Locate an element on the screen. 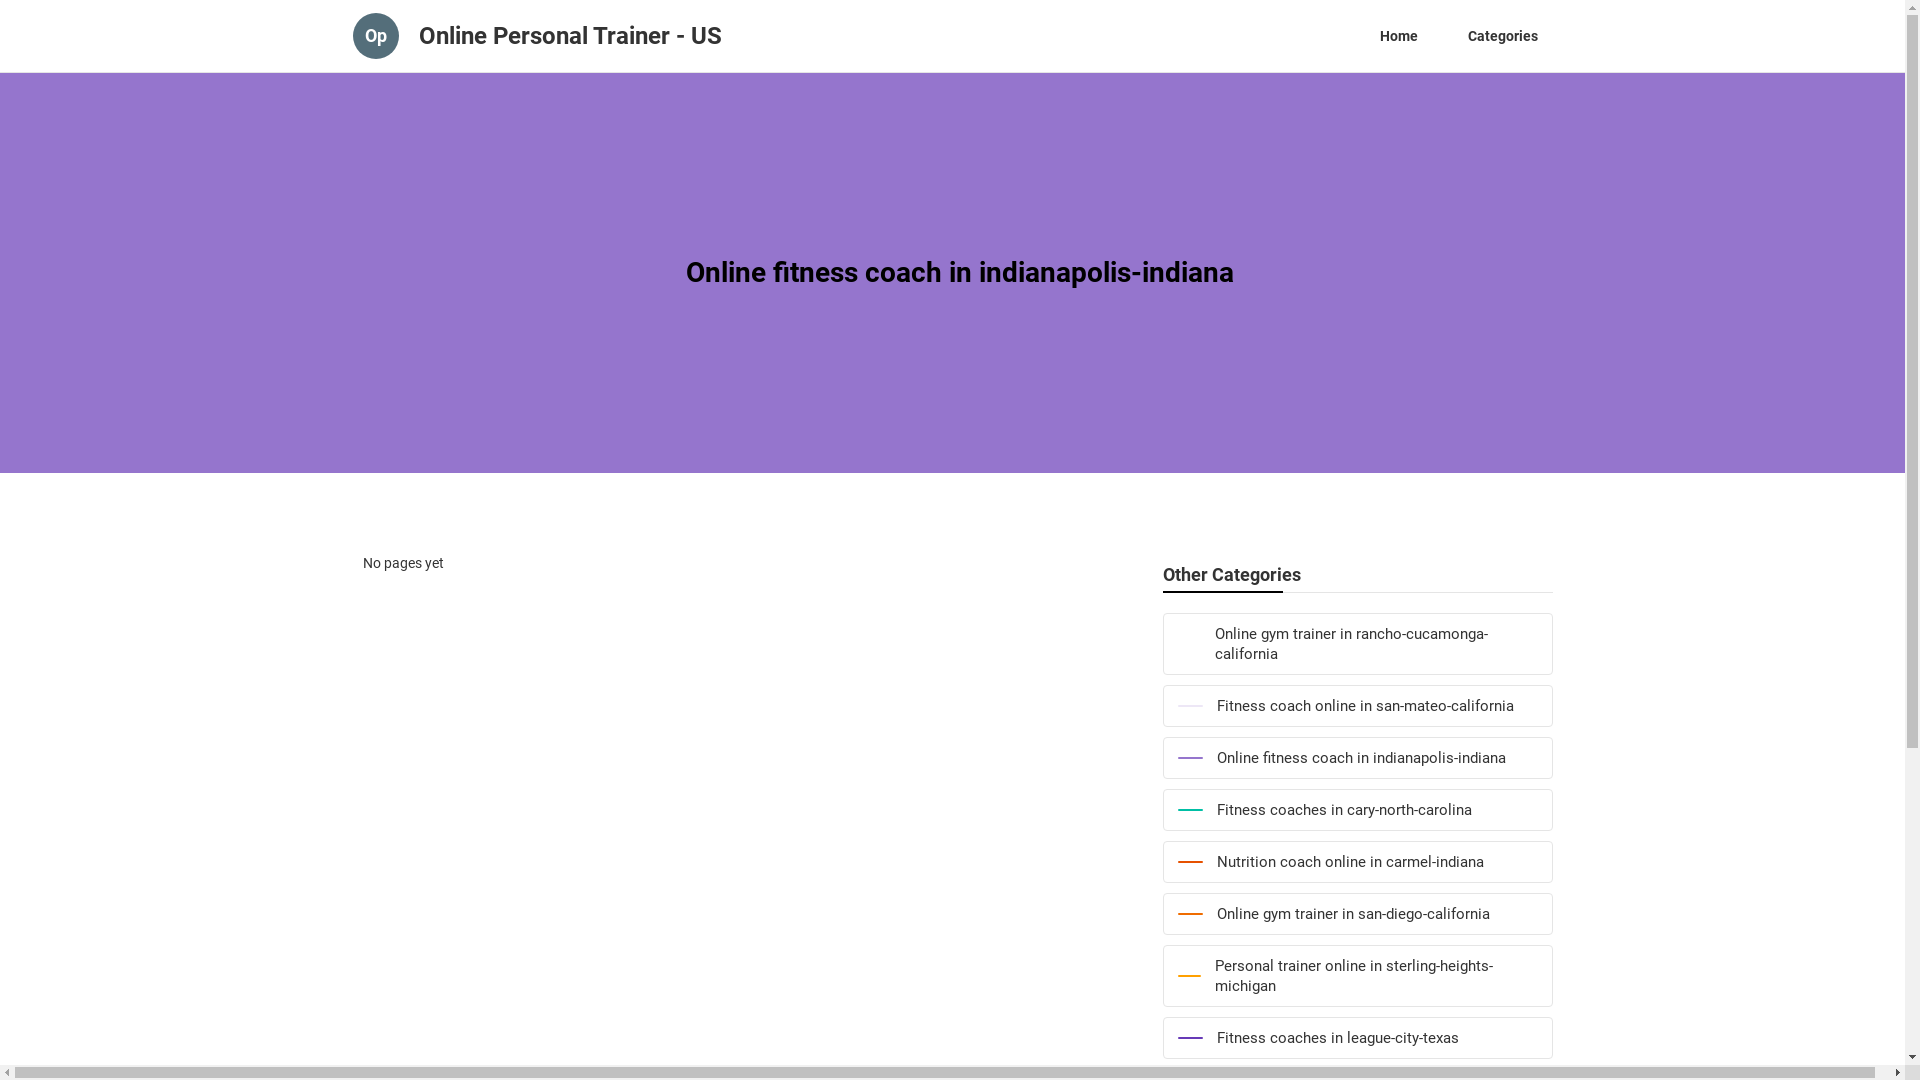  Home is located at coordinates (1398, 36).